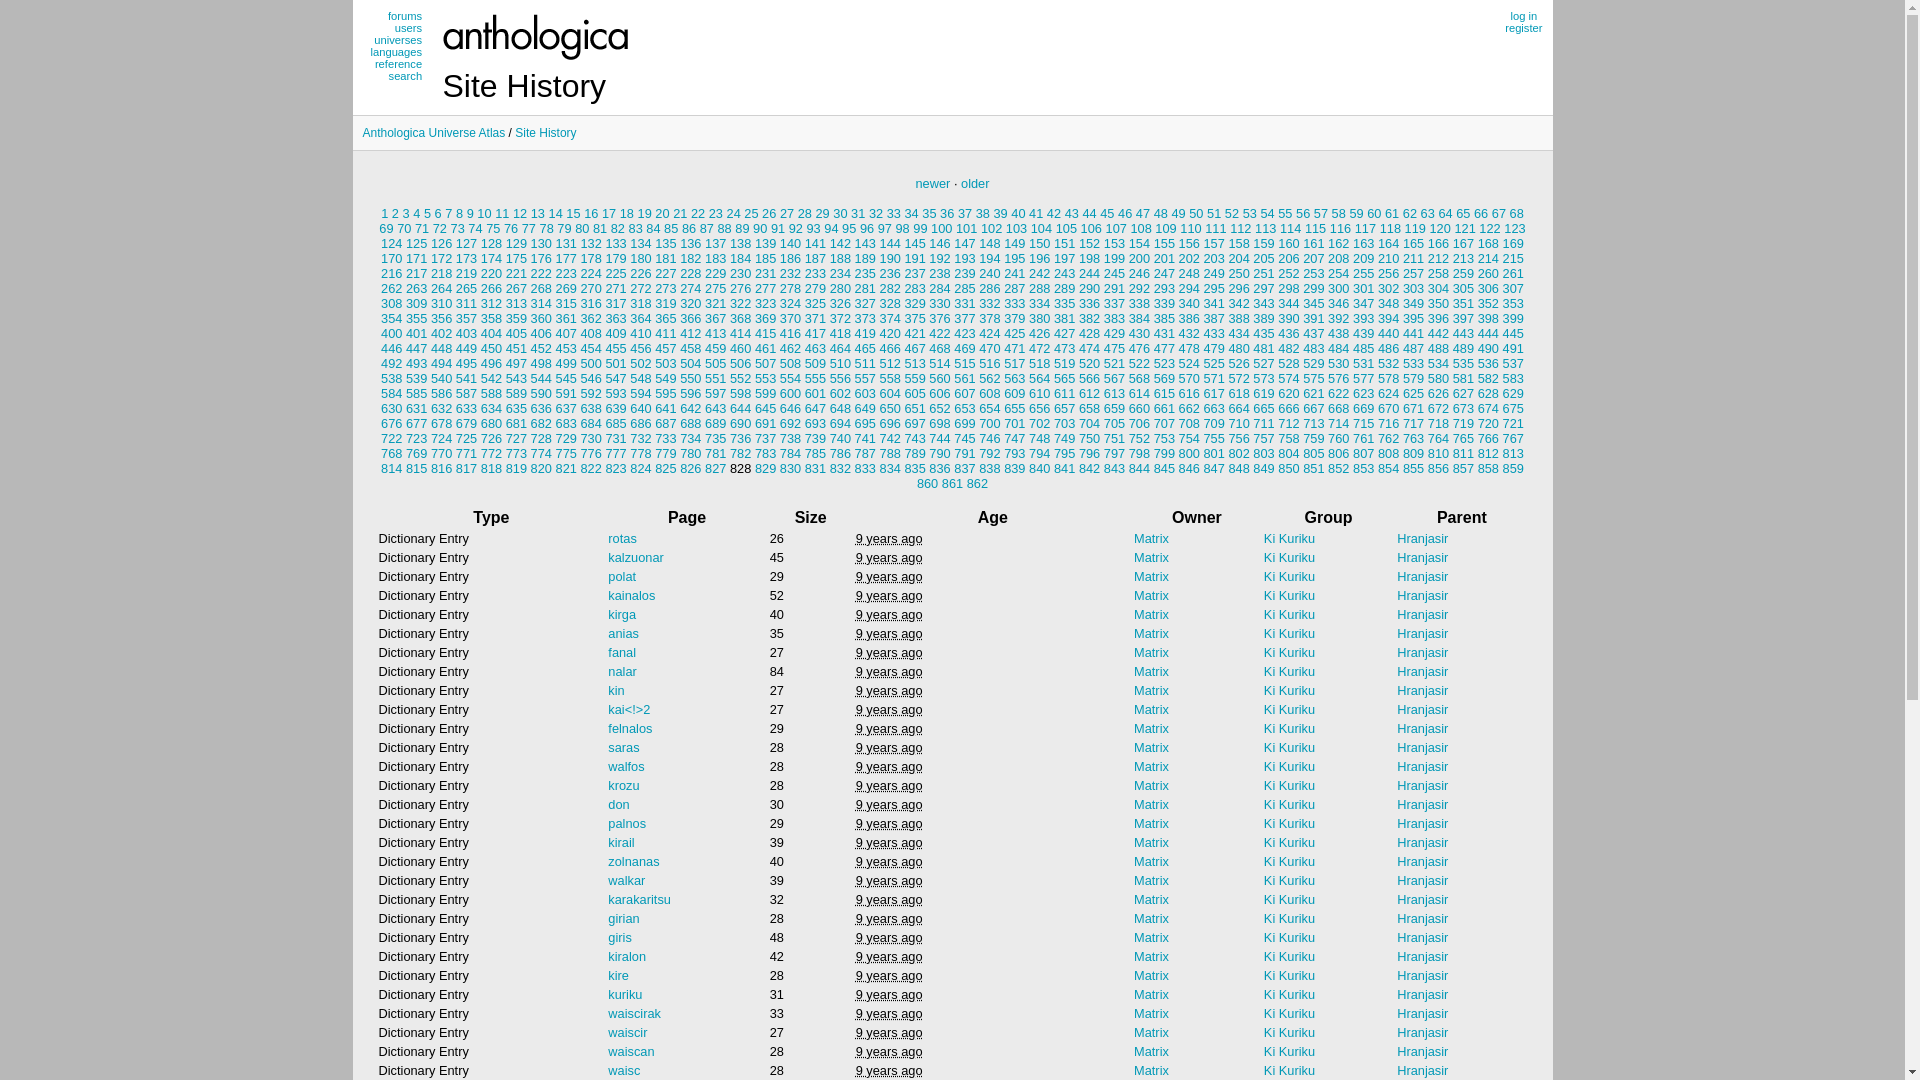 This screenshot has width=1920, height=1080. Describe the element at coordinates (516, 364) in the screenshot. I see `497` at that location.